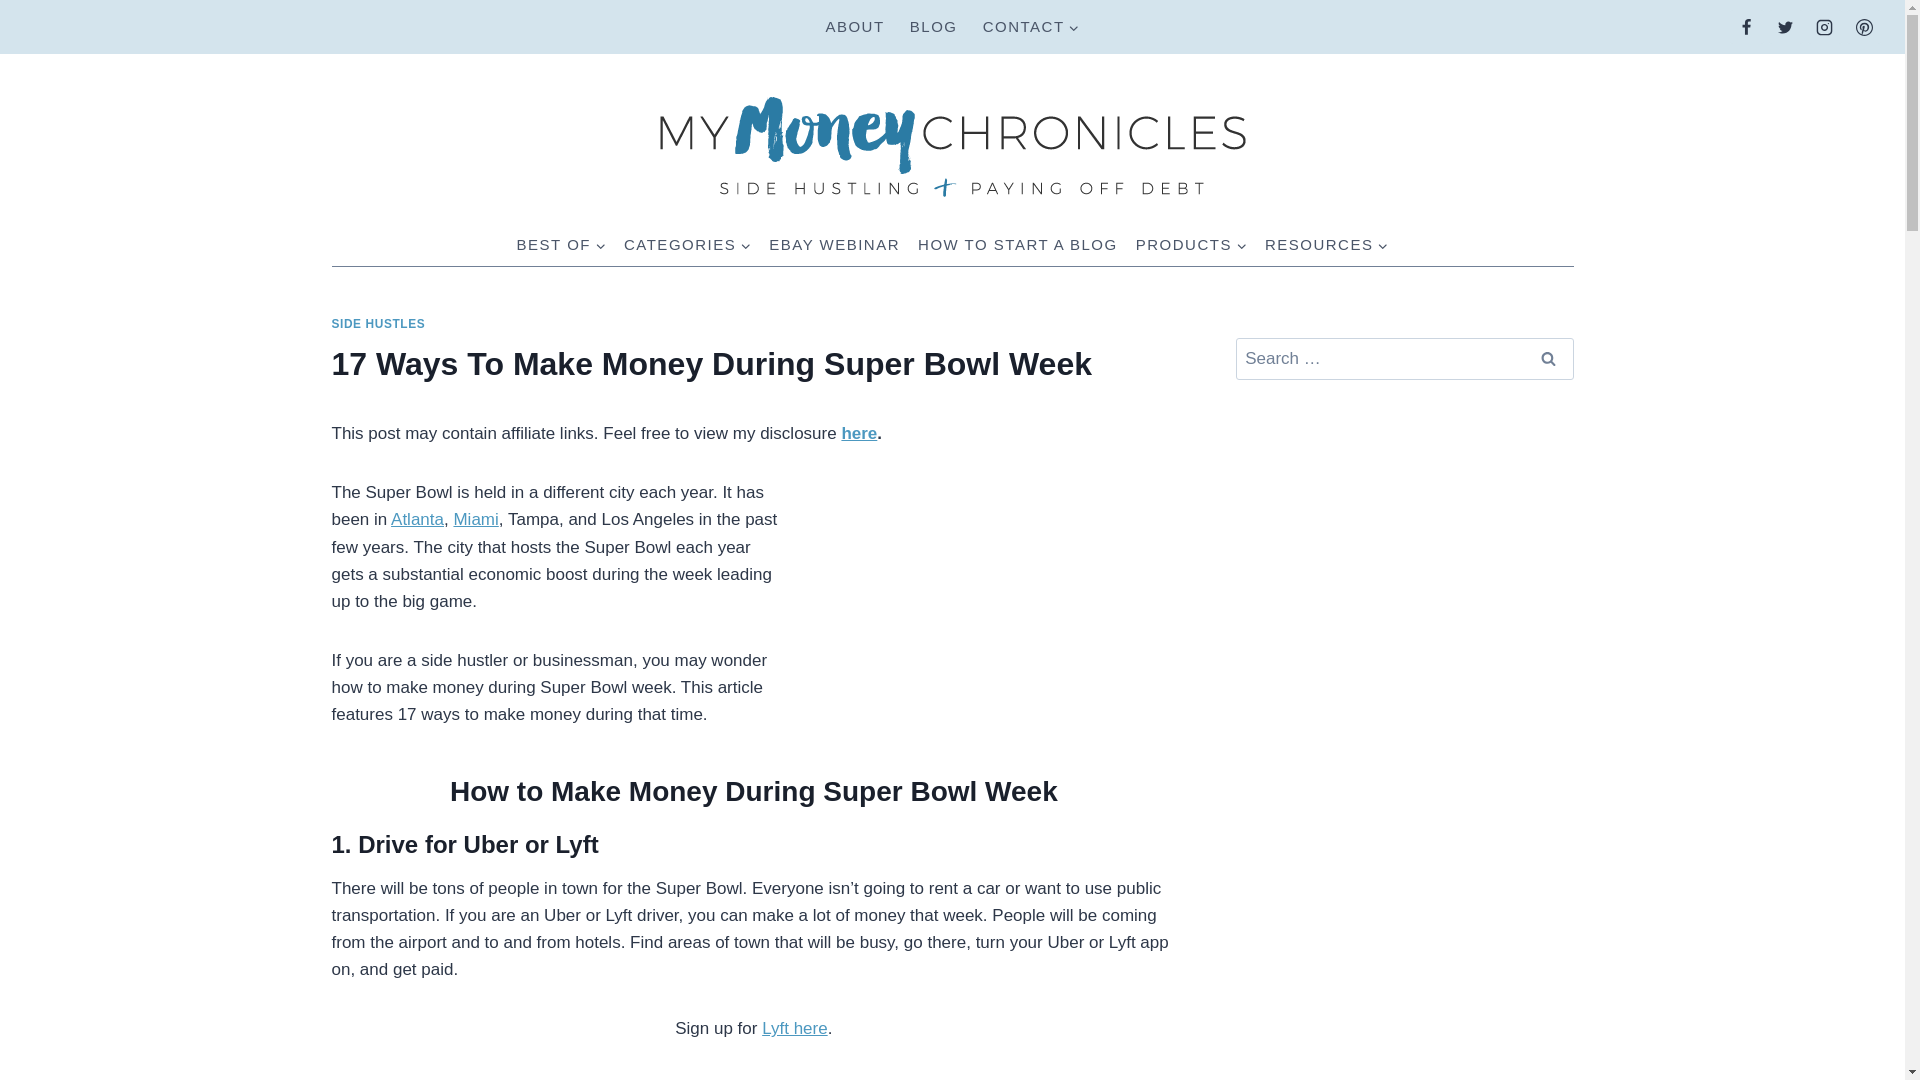 The height and width of the screenshot is (1080, 1920). Describe the element at coordinates (475, 519) in the screenshot. I see `Miami` at that location.